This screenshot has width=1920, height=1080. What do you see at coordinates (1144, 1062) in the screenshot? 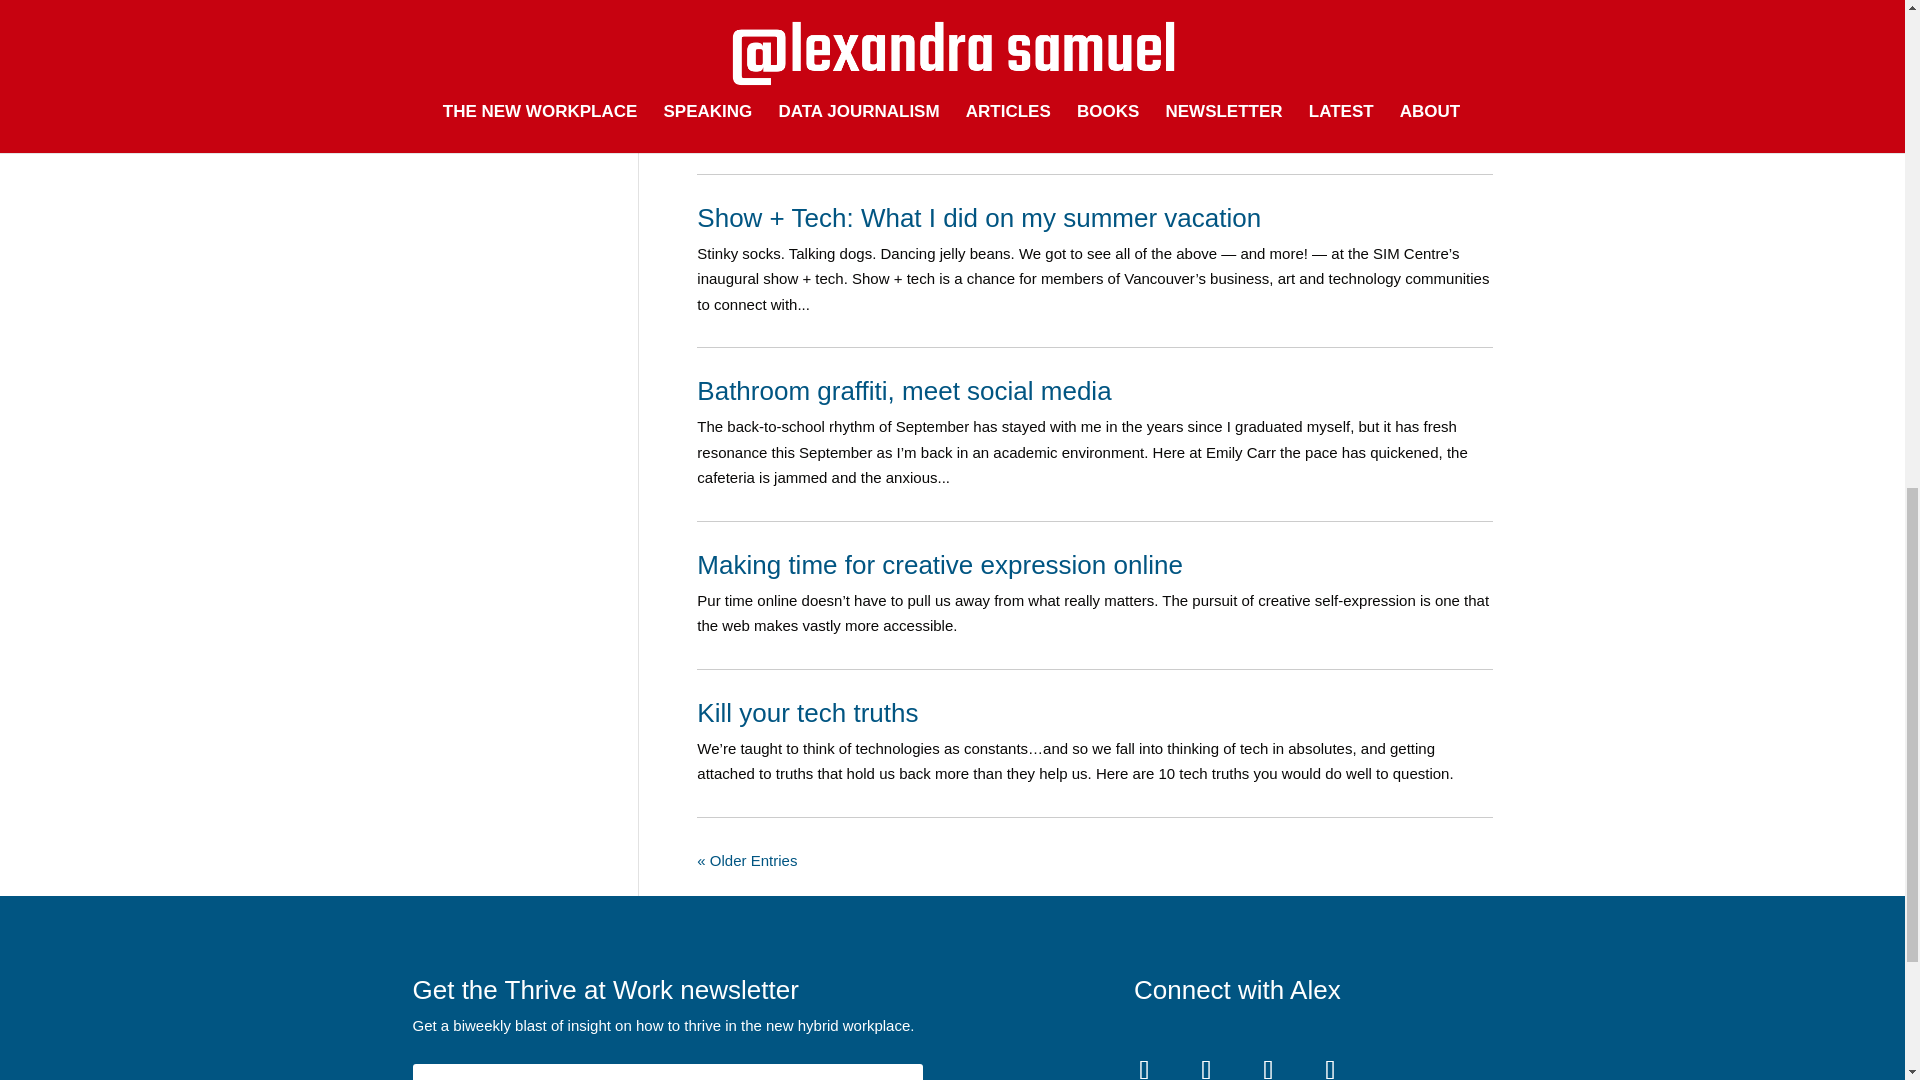
I see `Follow on Medium` at bounding box center [1144, 1062].